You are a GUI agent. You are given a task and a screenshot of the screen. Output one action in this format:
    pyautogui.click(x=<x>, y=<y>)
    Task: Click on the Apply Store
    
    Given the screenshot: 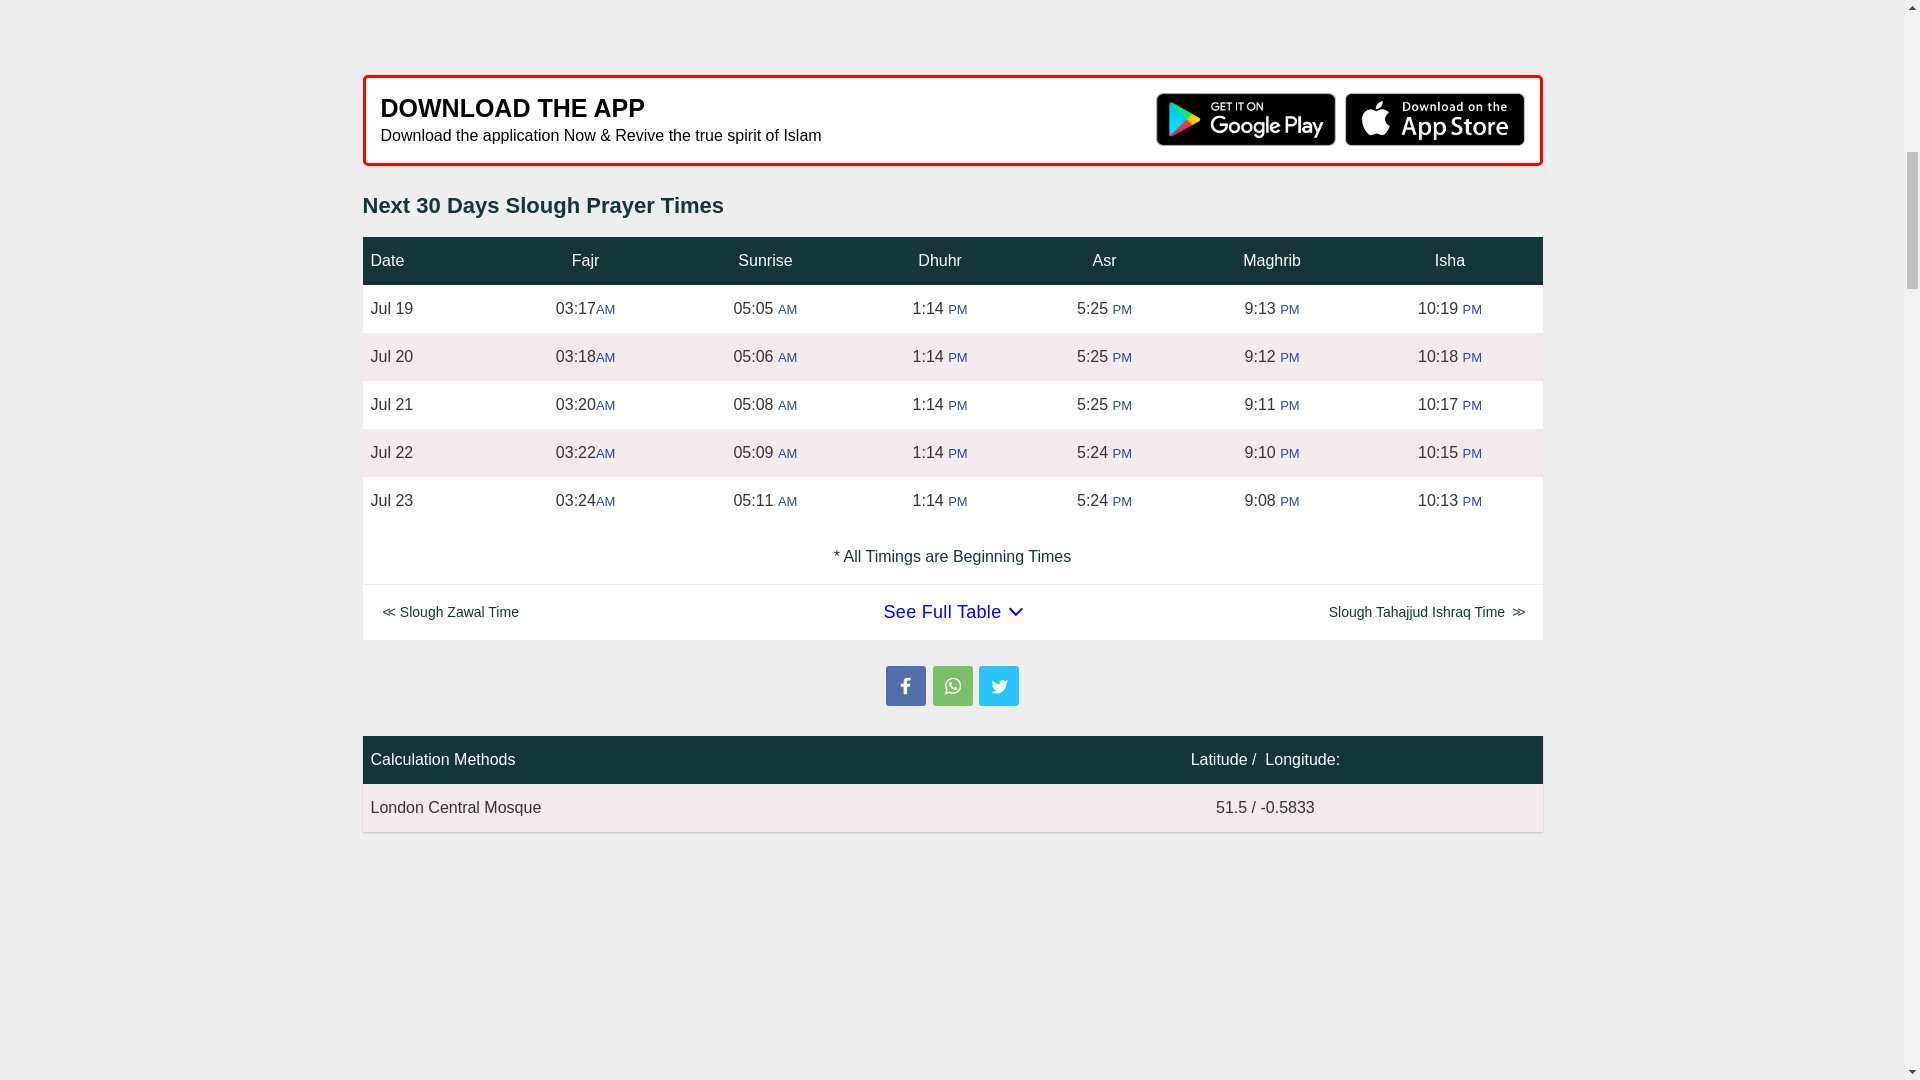 What is the action you would take?
    pyautogui.click(x=1434, y=118)
    